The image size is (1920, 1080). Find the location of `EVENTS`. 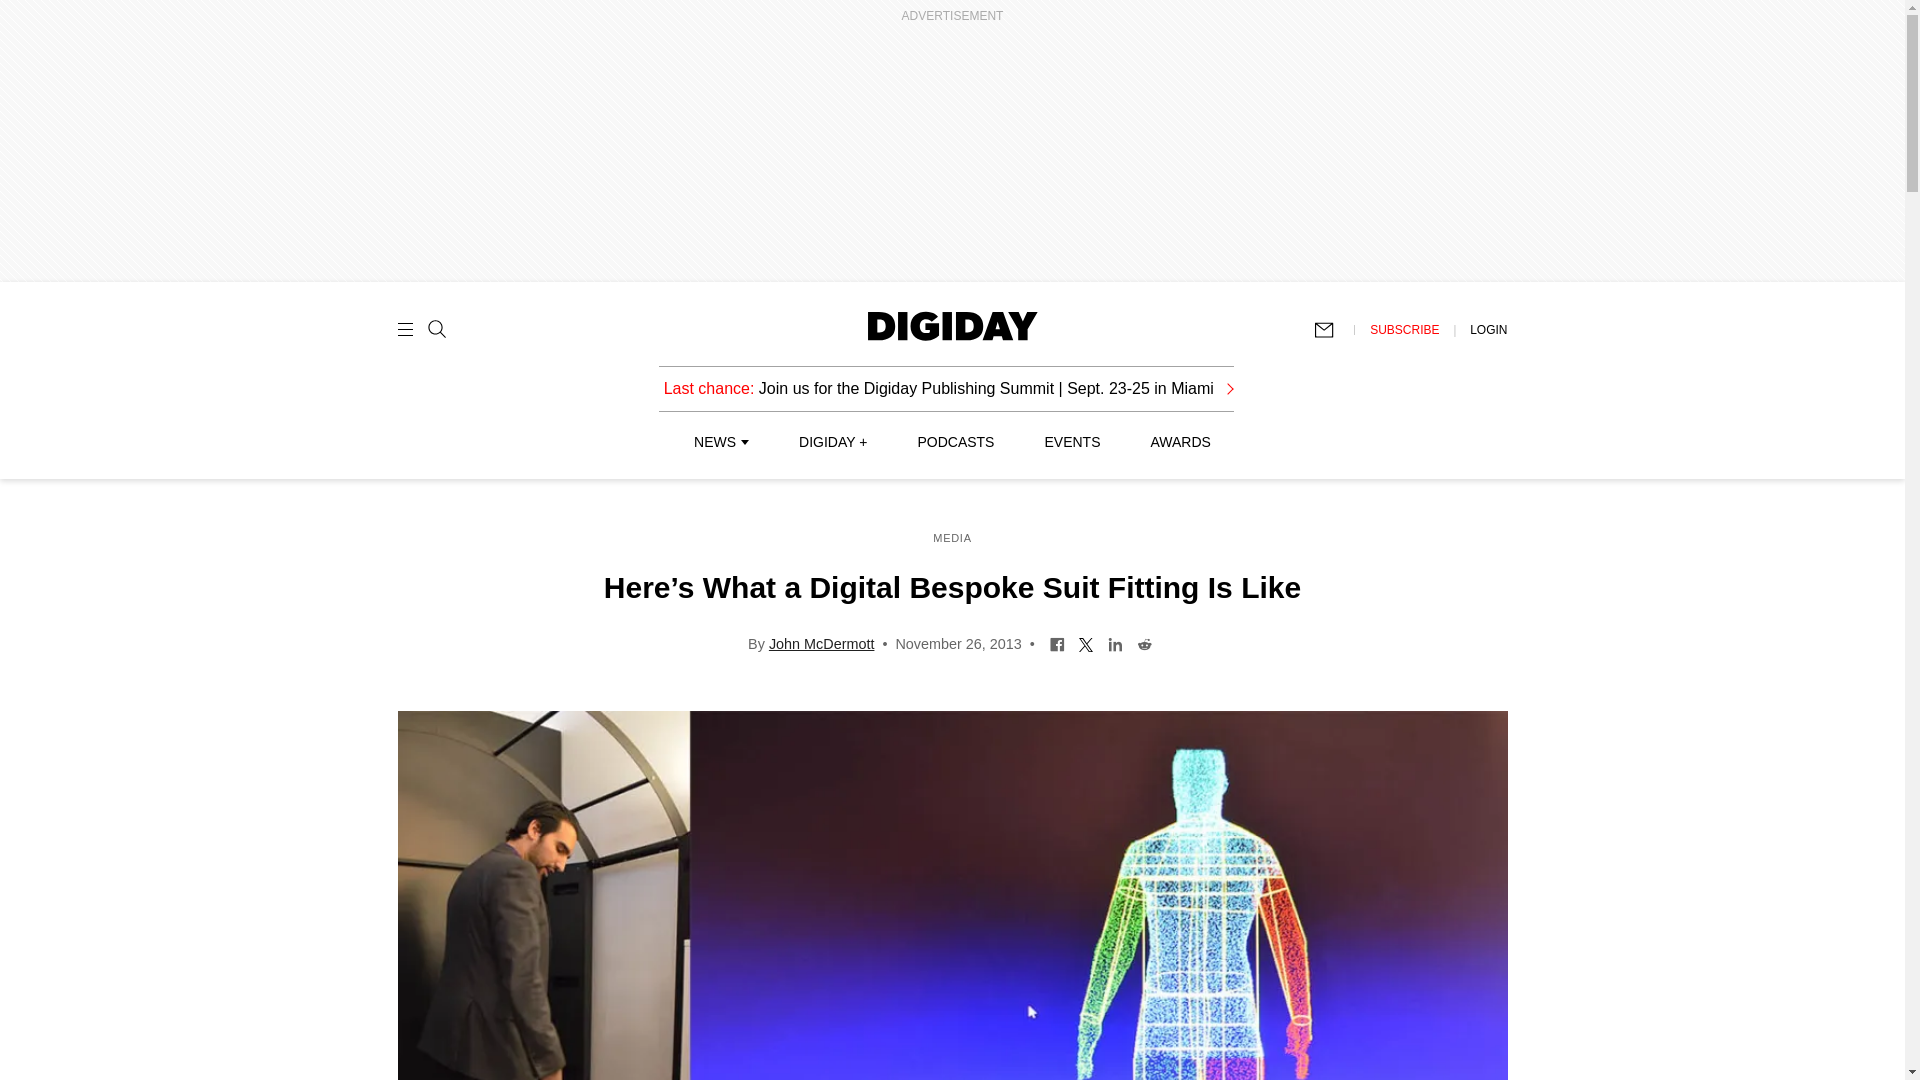

EVENTS is located at coordinates (1072, 442).